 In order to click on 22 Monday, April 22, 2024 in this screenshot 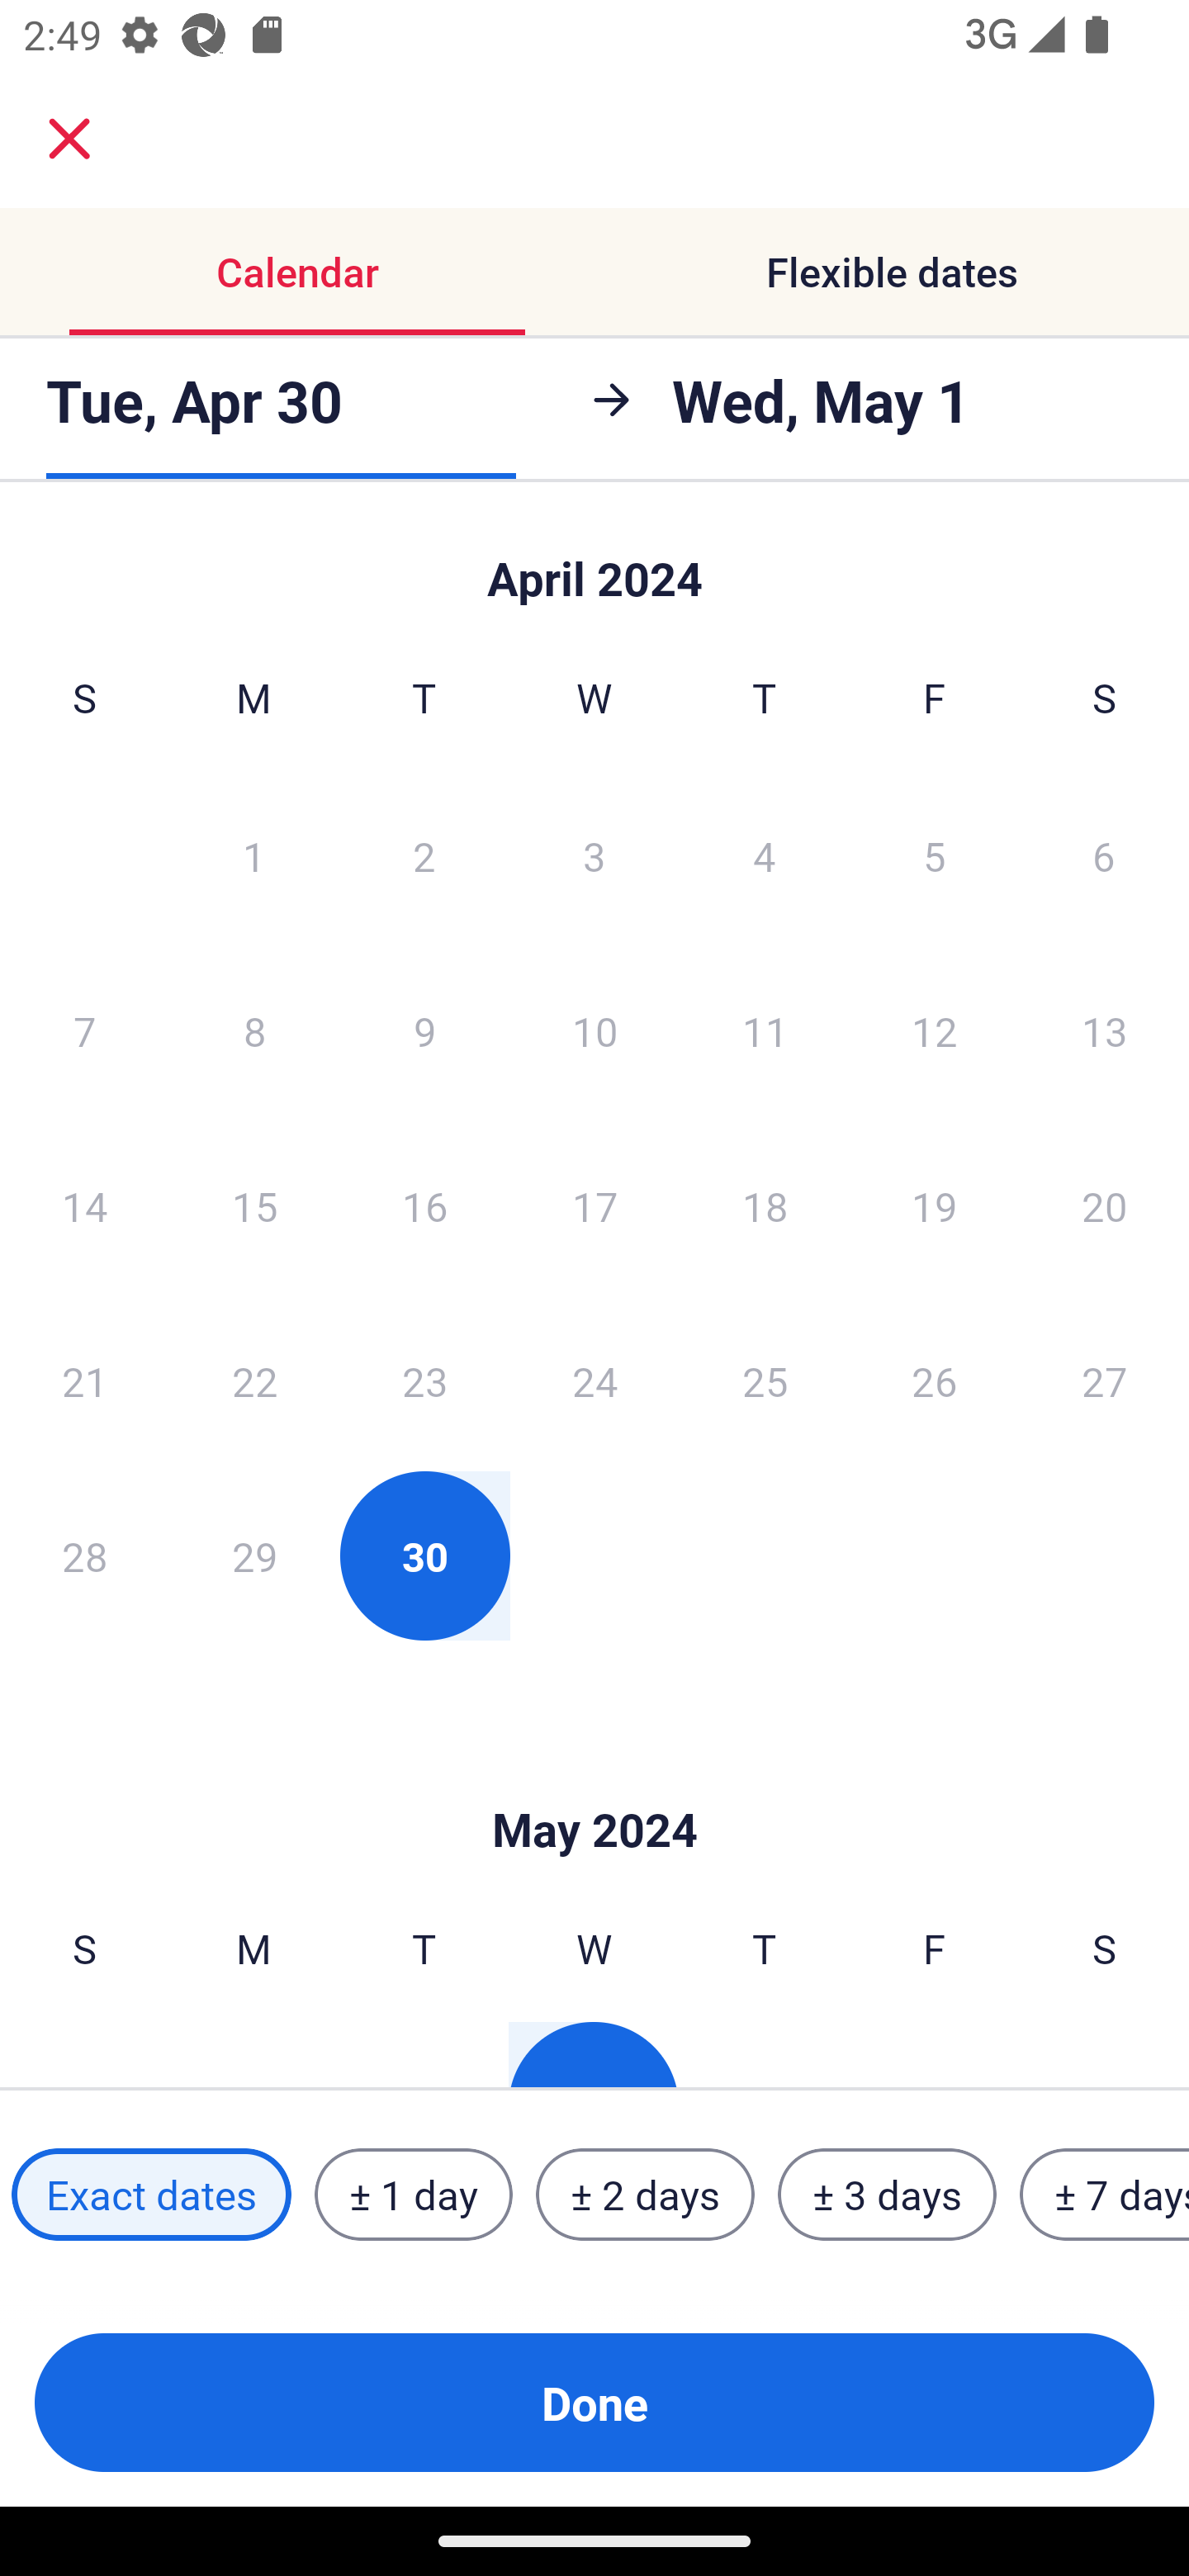, I will do `click(254, 1380)`.